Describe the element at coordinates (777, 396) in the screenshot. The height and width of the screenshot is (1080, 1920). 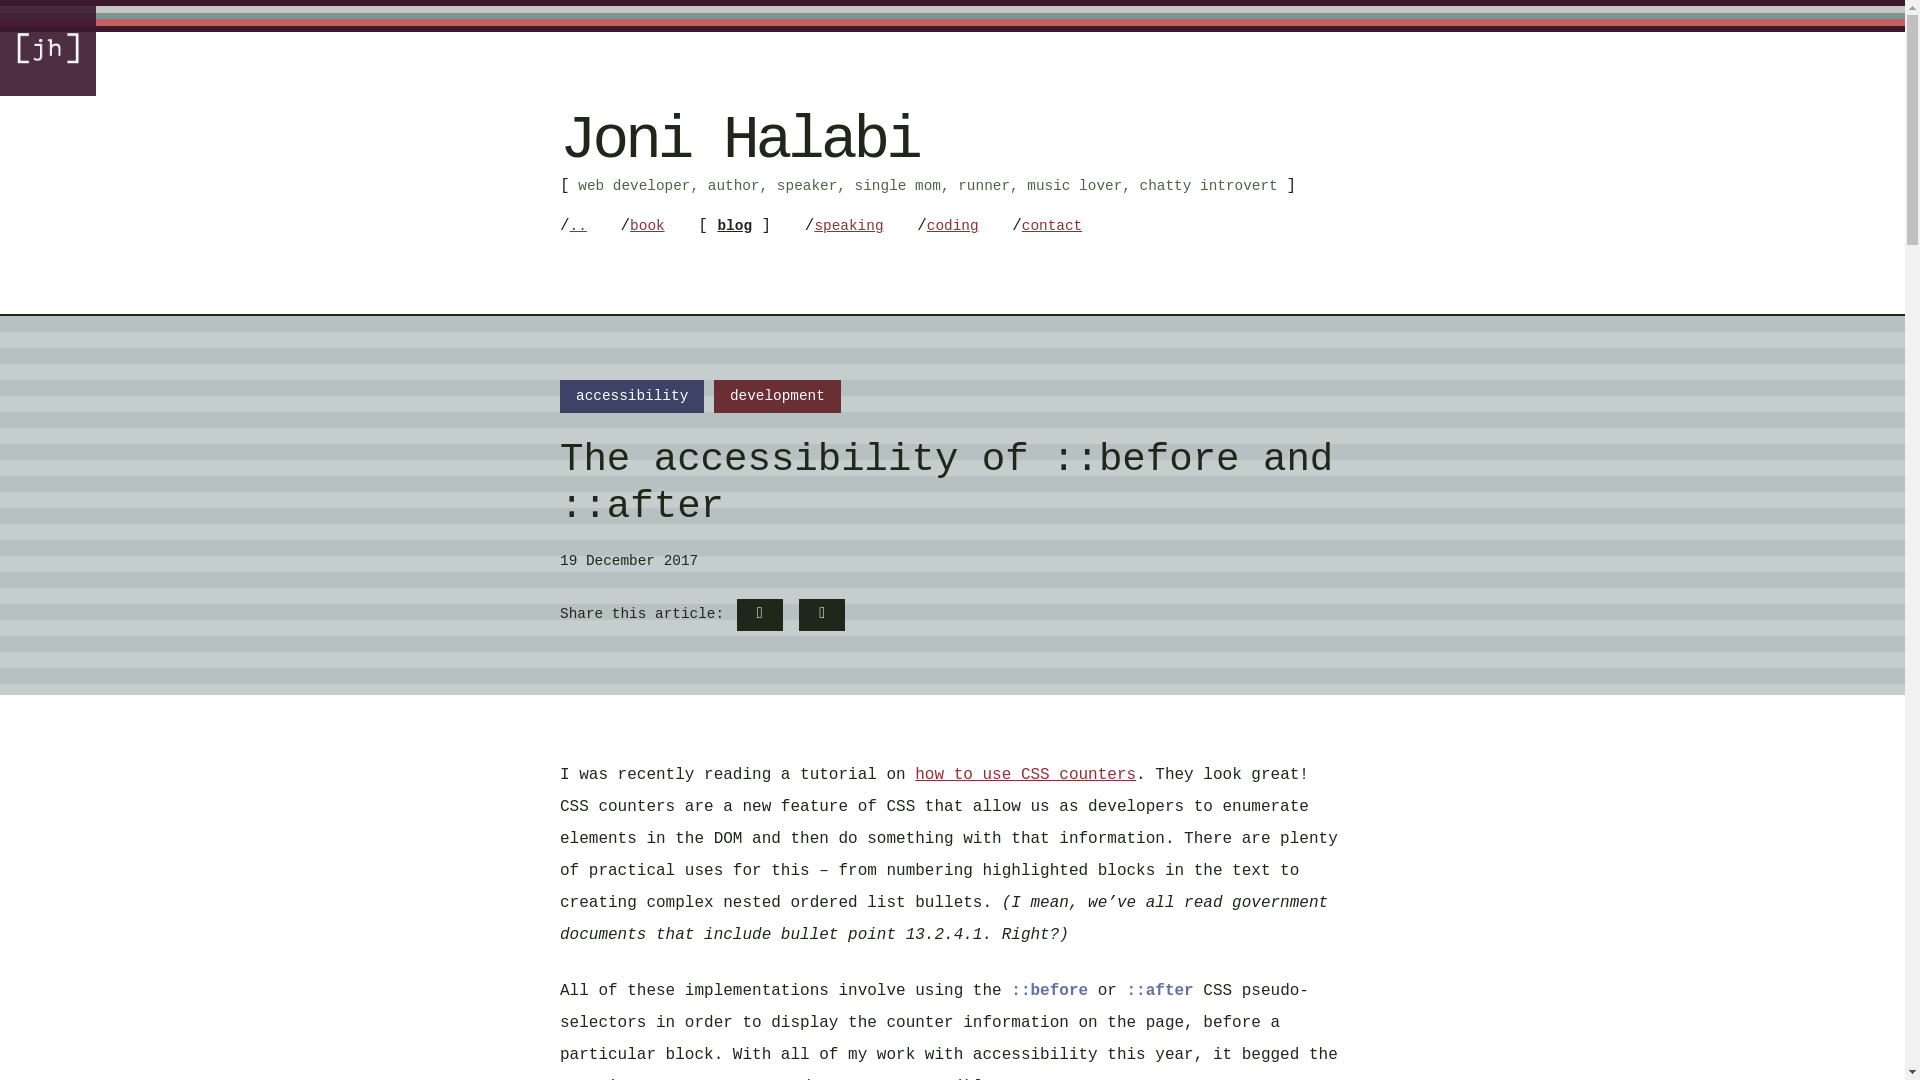
I see `development` at that location.